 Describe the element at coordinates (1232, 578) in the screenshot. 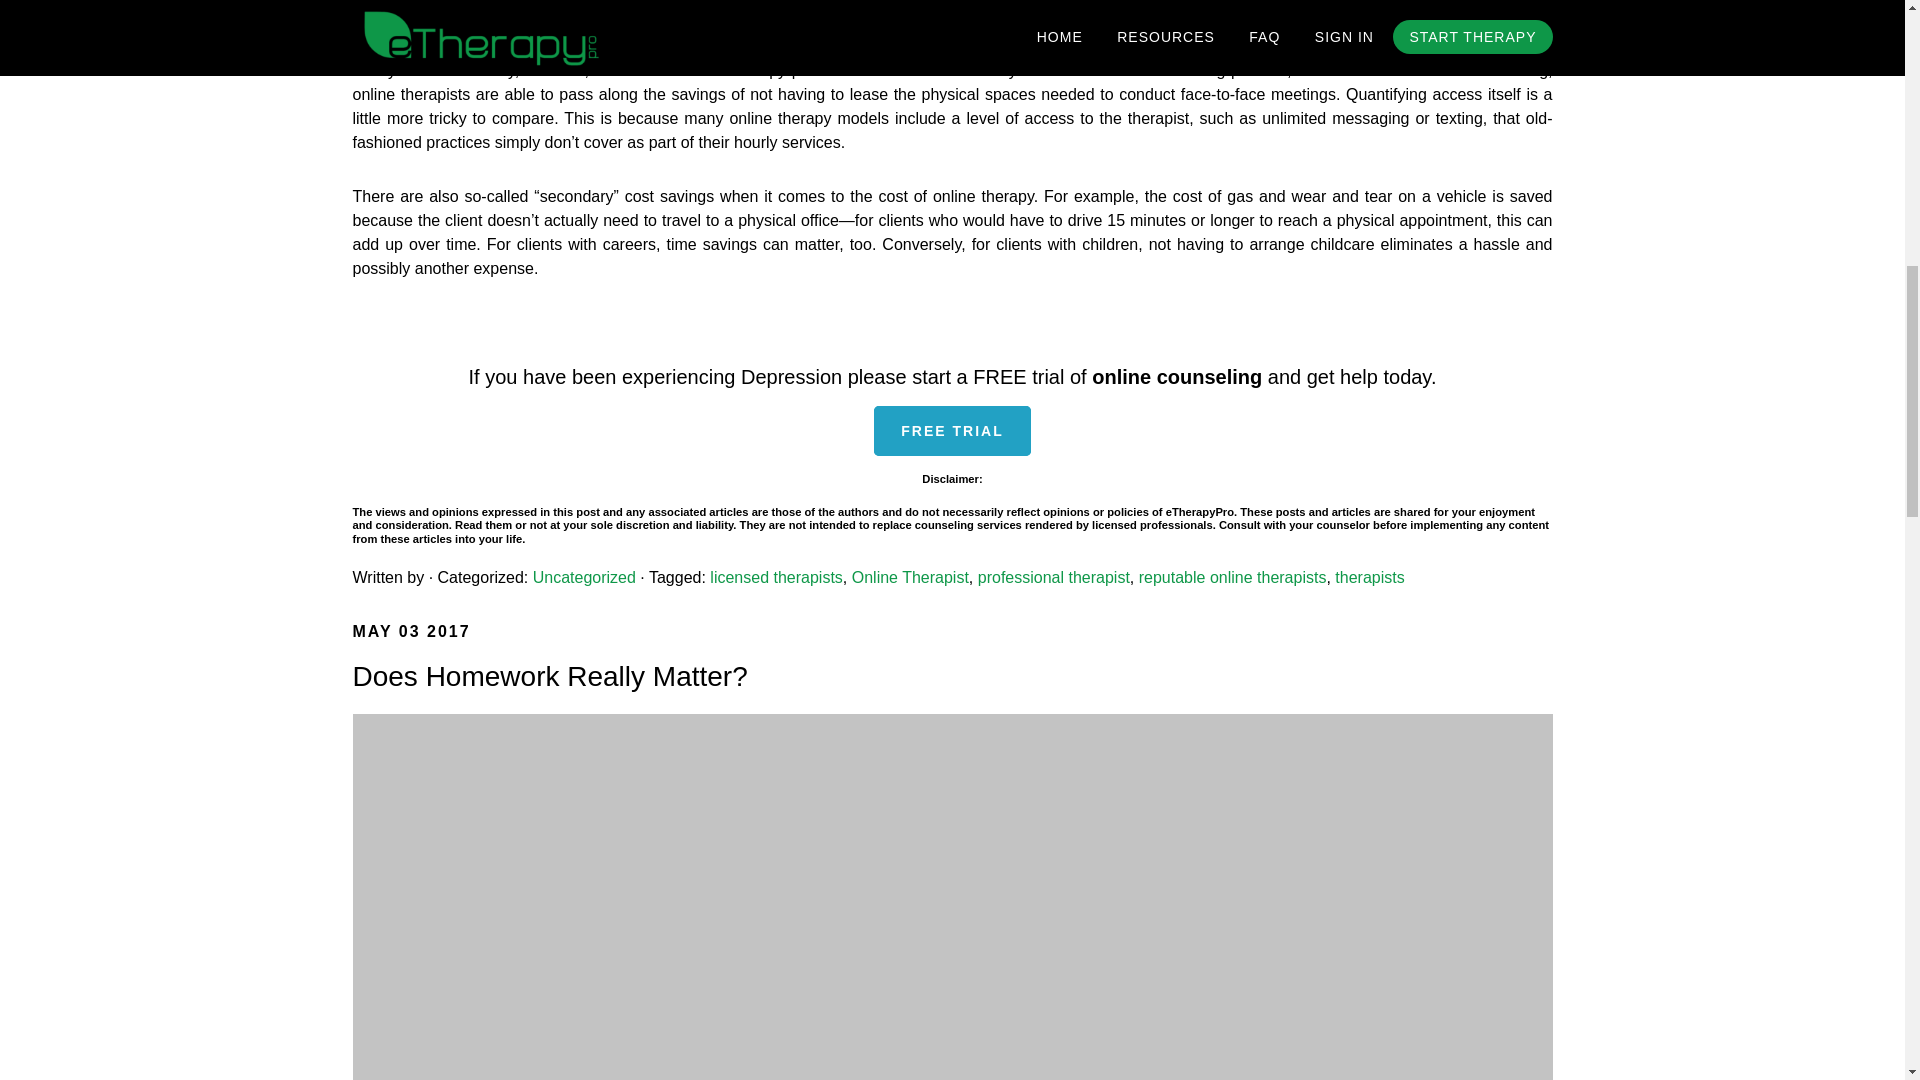

I see `reputable online therapists` at that location.